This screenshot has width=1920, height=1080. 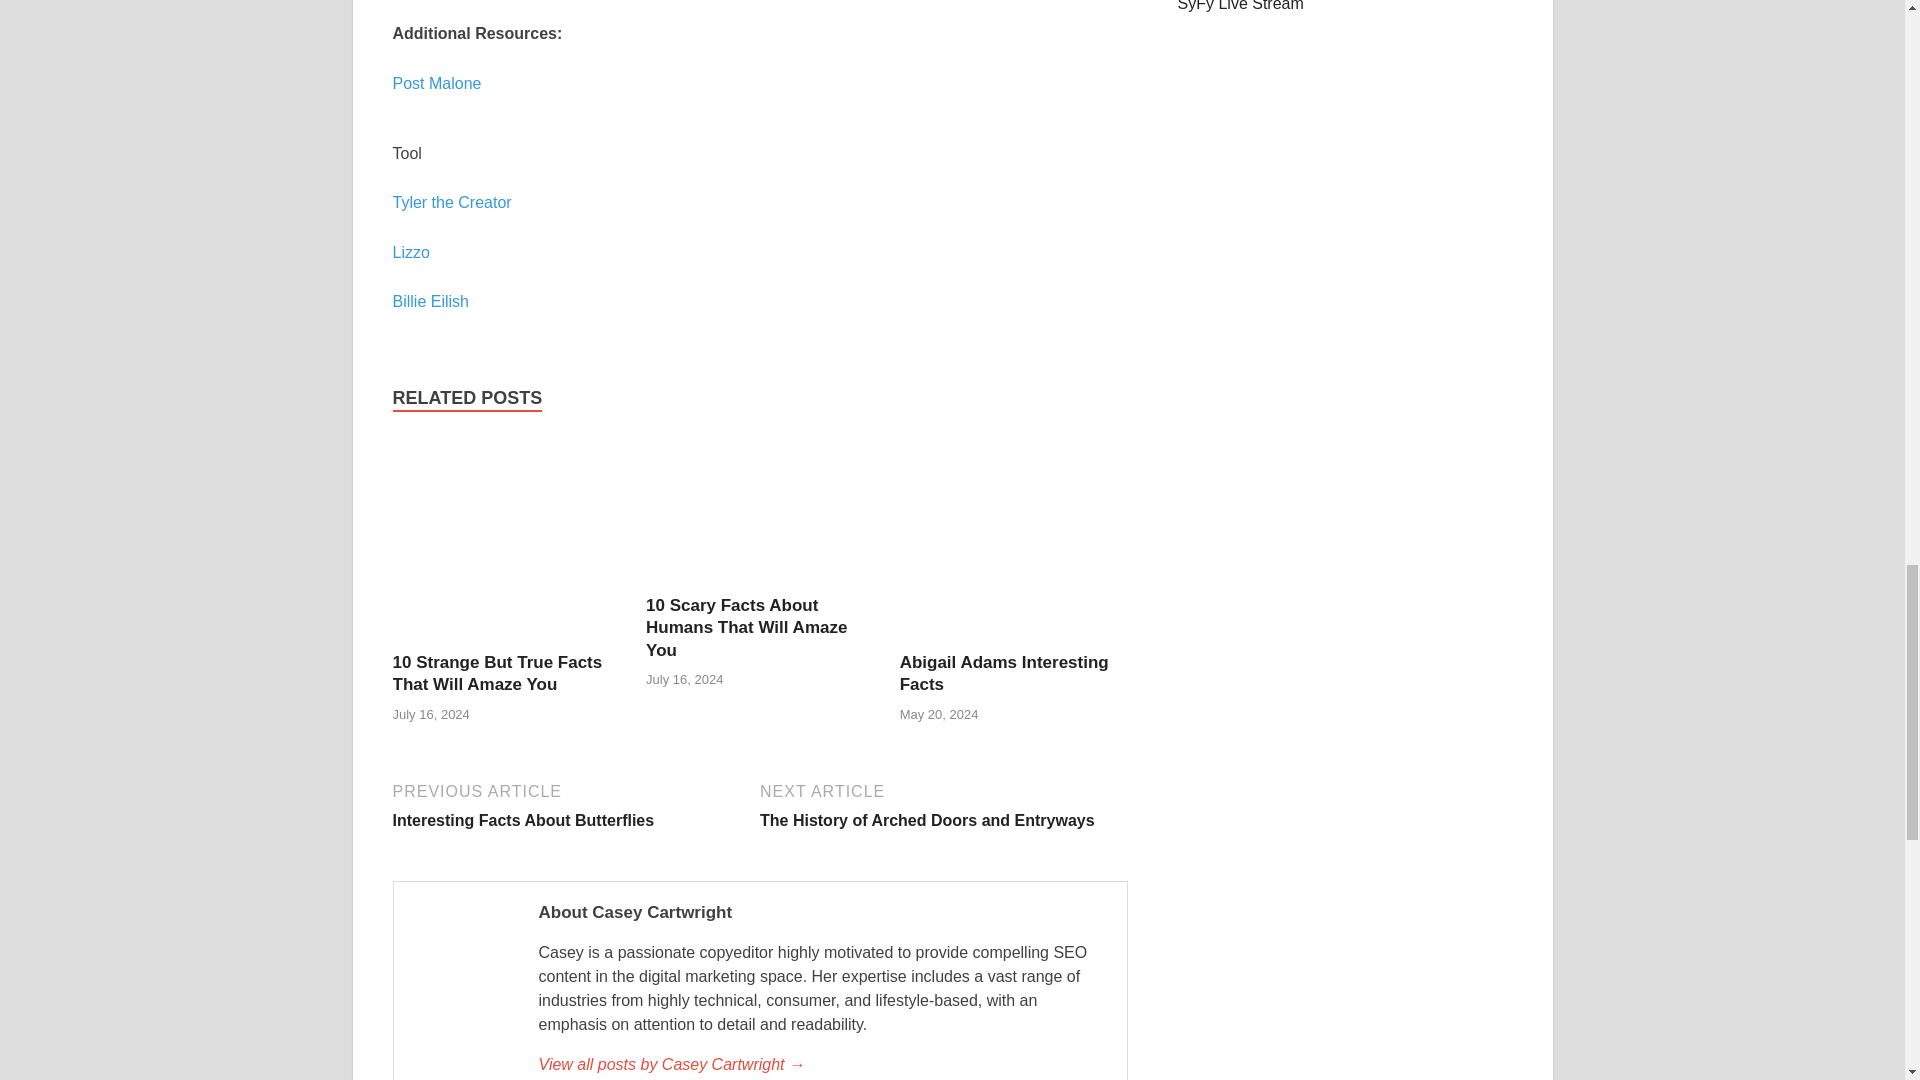 I want to click on 10 Scary Facts About Humans That Will Amaze You, so click(x=1004, y=674).